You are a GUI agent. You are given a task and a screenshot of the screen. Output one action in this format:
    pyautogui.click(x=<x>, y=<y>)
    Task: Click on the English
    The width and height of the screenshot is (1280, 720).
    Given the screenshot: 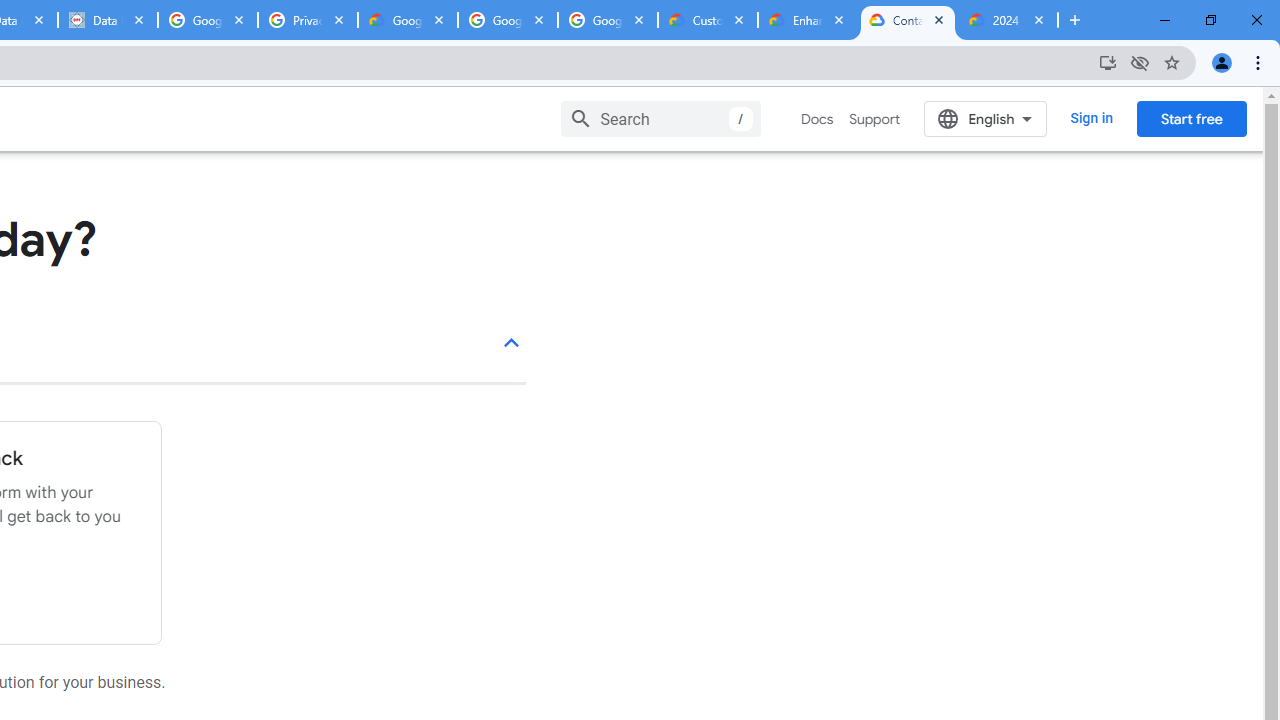 What is the action you would take?
    pyautogui.click(x=986, y=118)
    